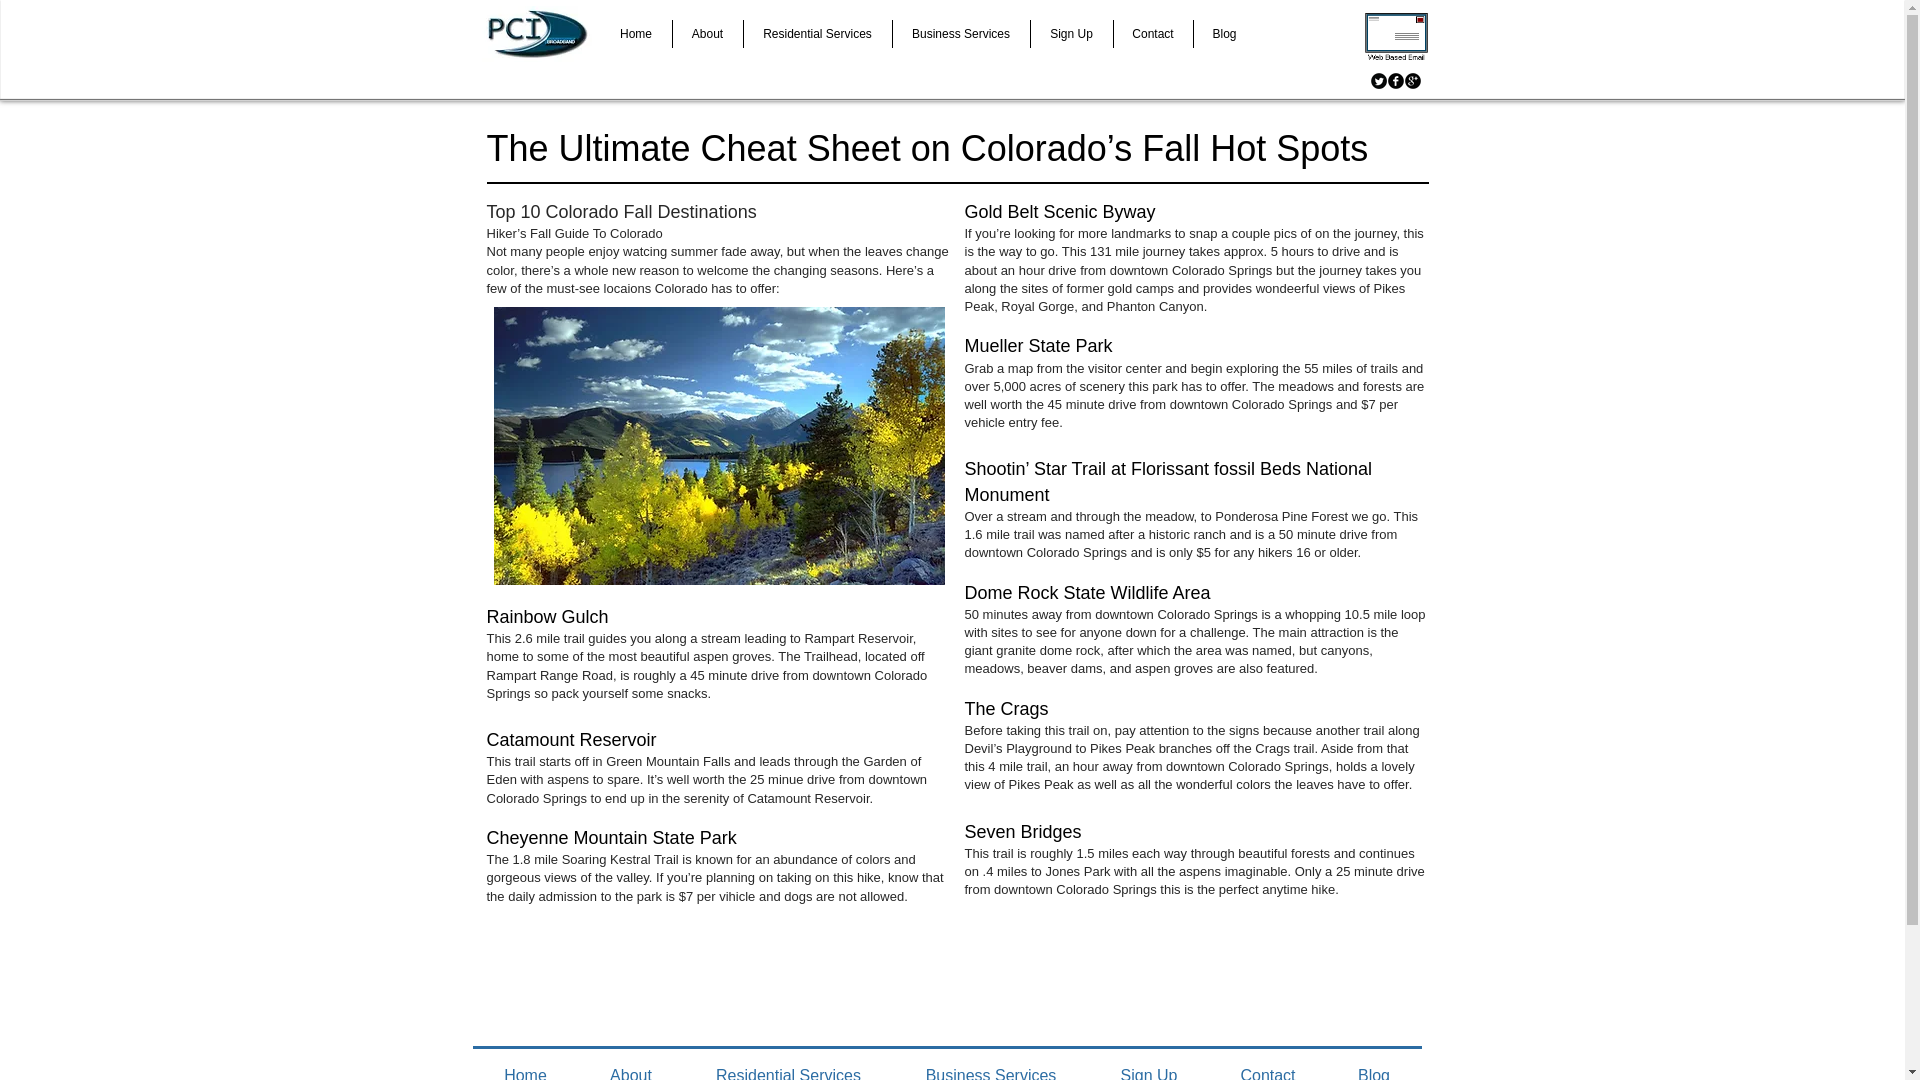 Image resolution: width=1920 pixels, height=1080 pixels. What do you see at coordinates (1152, 34) in the screenshot?
I see `Contact` at bounding box center [1152, 34].